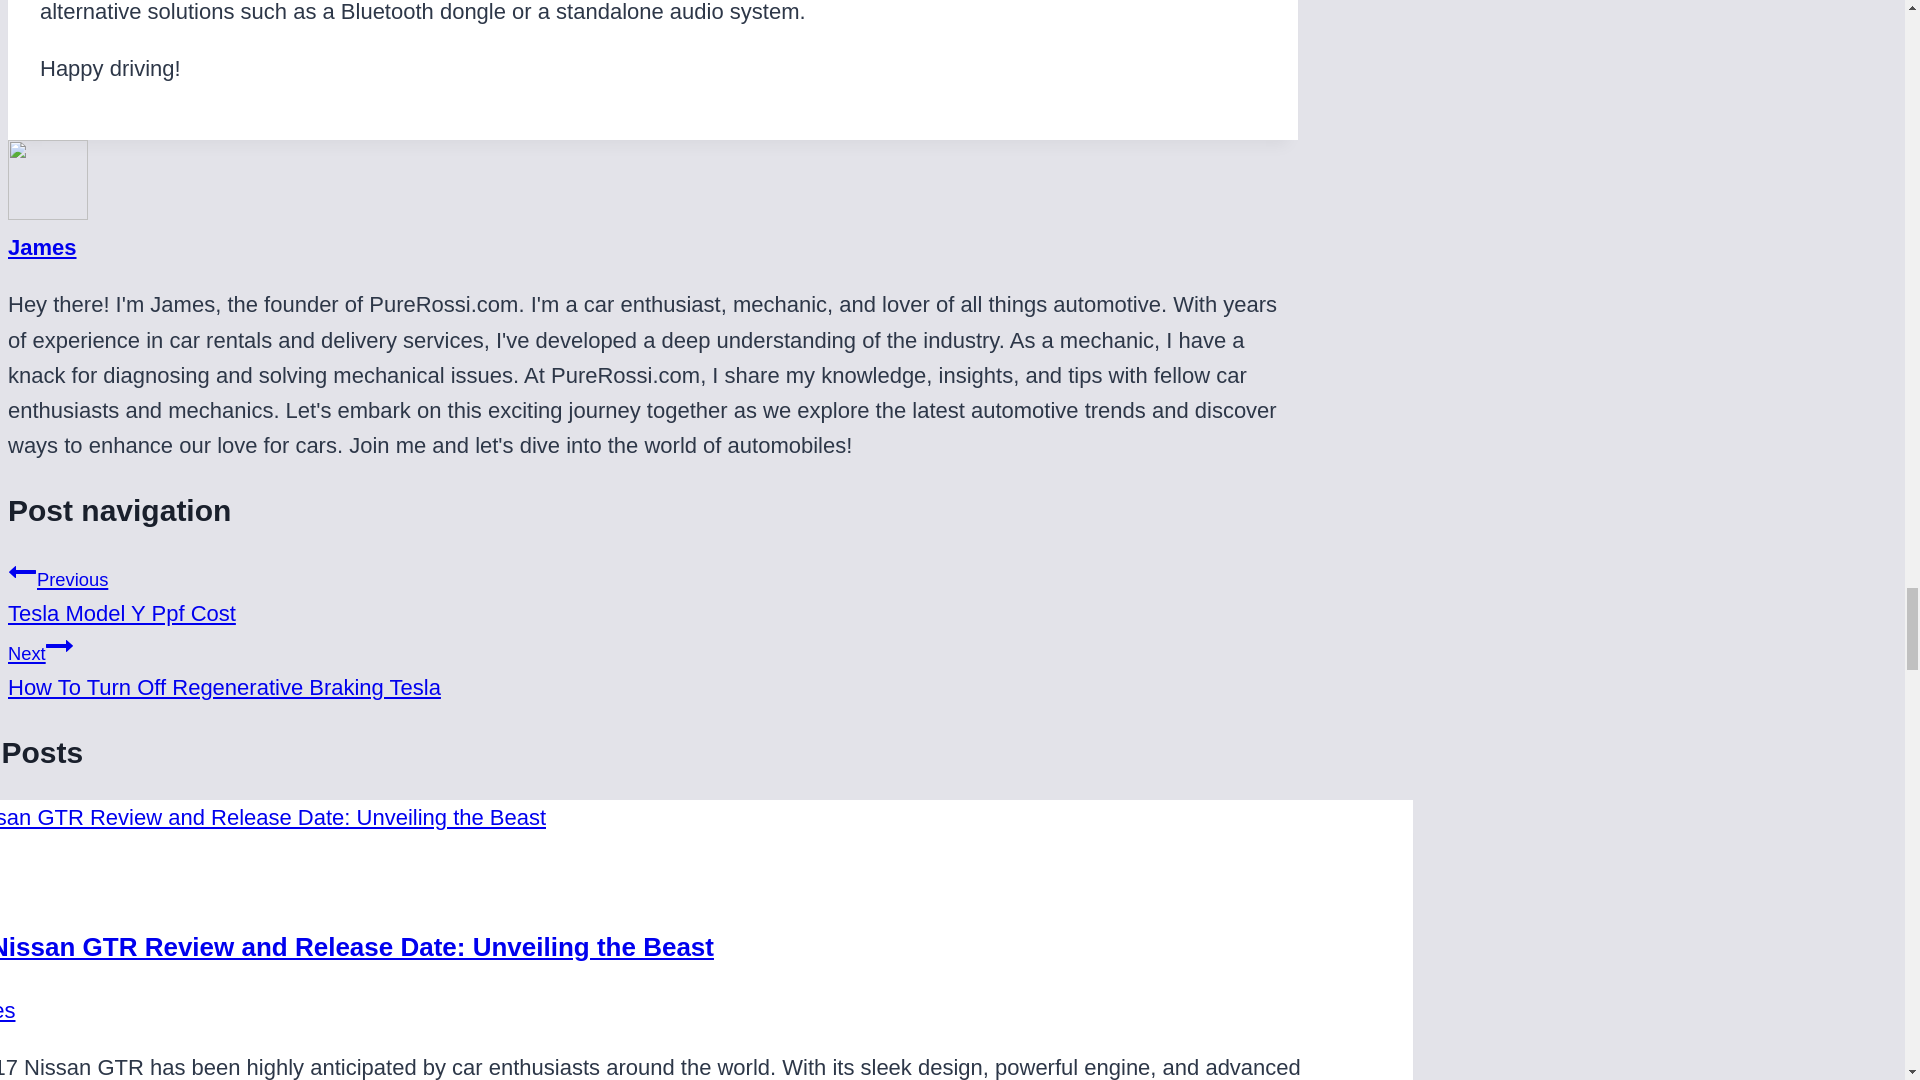 Image resolution: width=1920 pixels, height=1080 pixels. What do you see at coordinates (357, 947) in the screenshot?
I see `2017 Nissan GTR Review and Release Date: Unveiling the Beast` at bounding box center [357, 947].